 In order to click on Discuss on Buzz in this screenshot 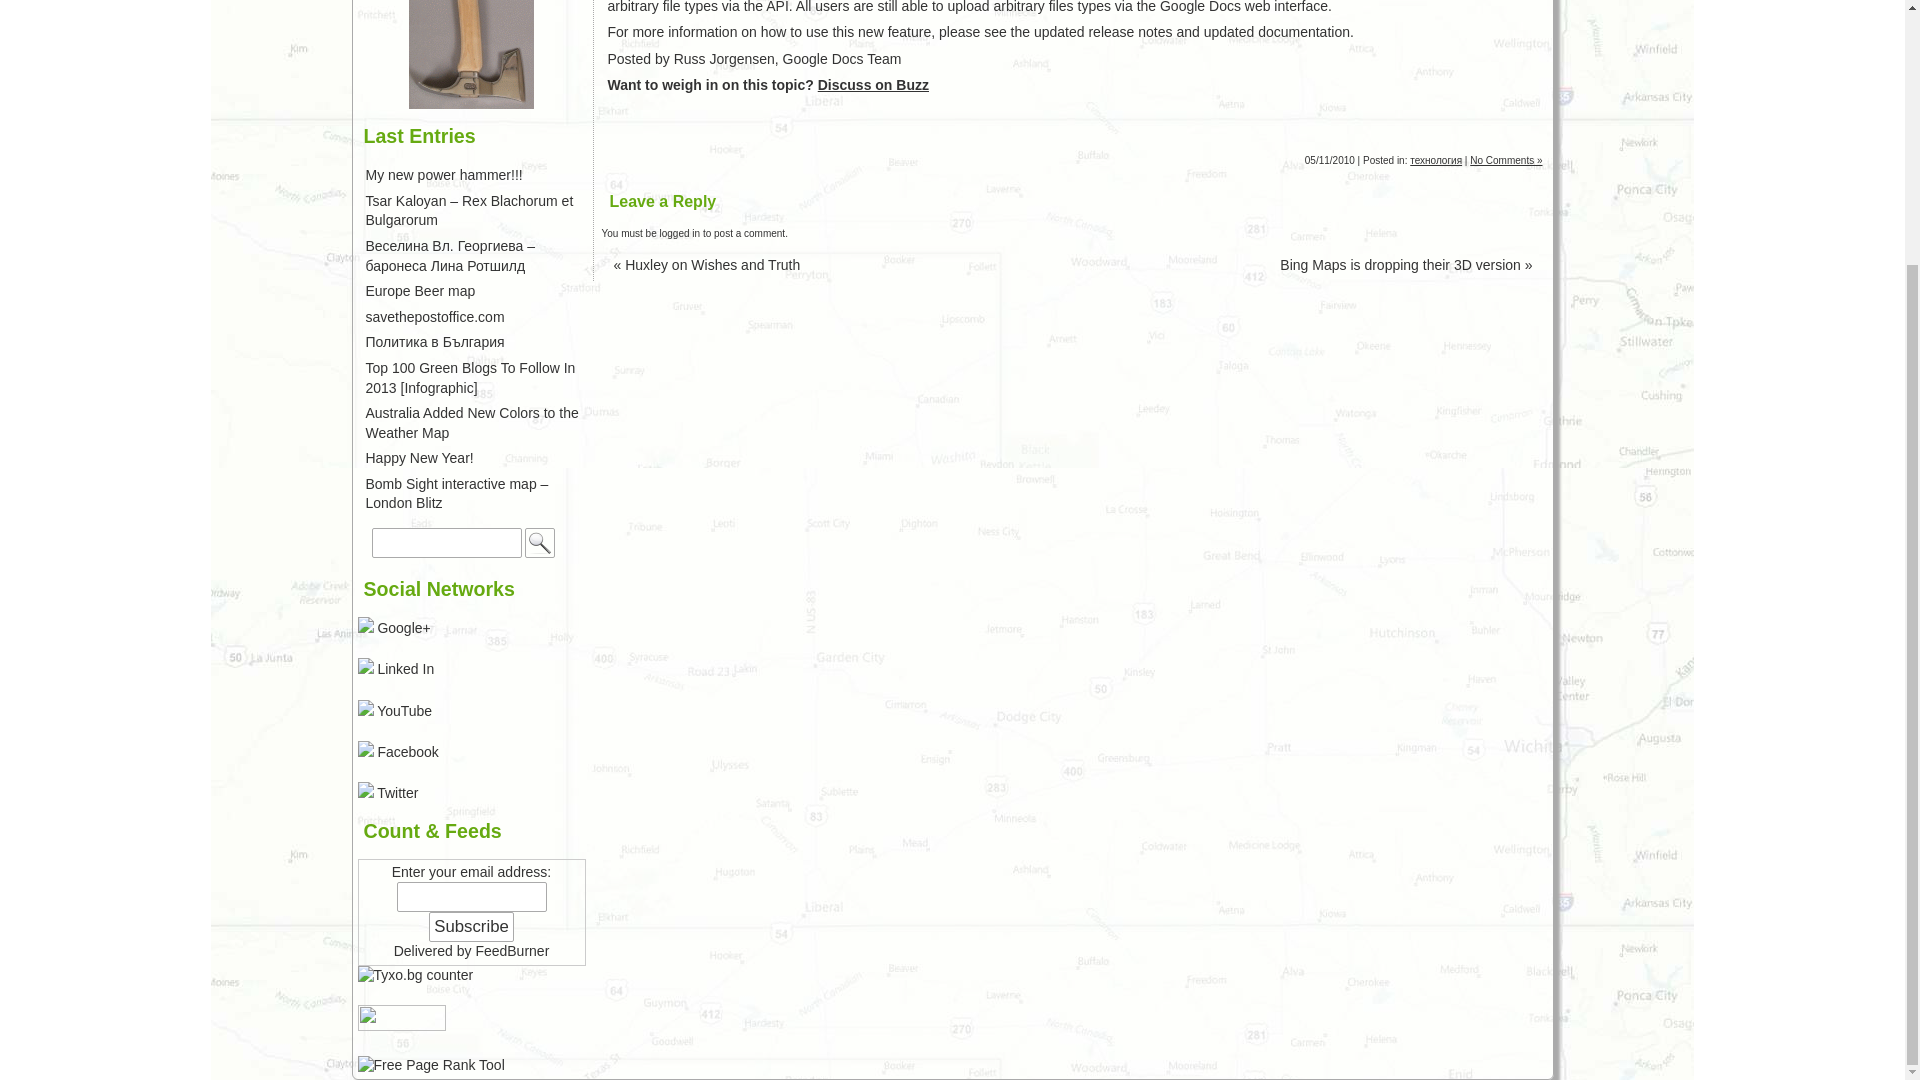, I will do `click(873, 84)`.